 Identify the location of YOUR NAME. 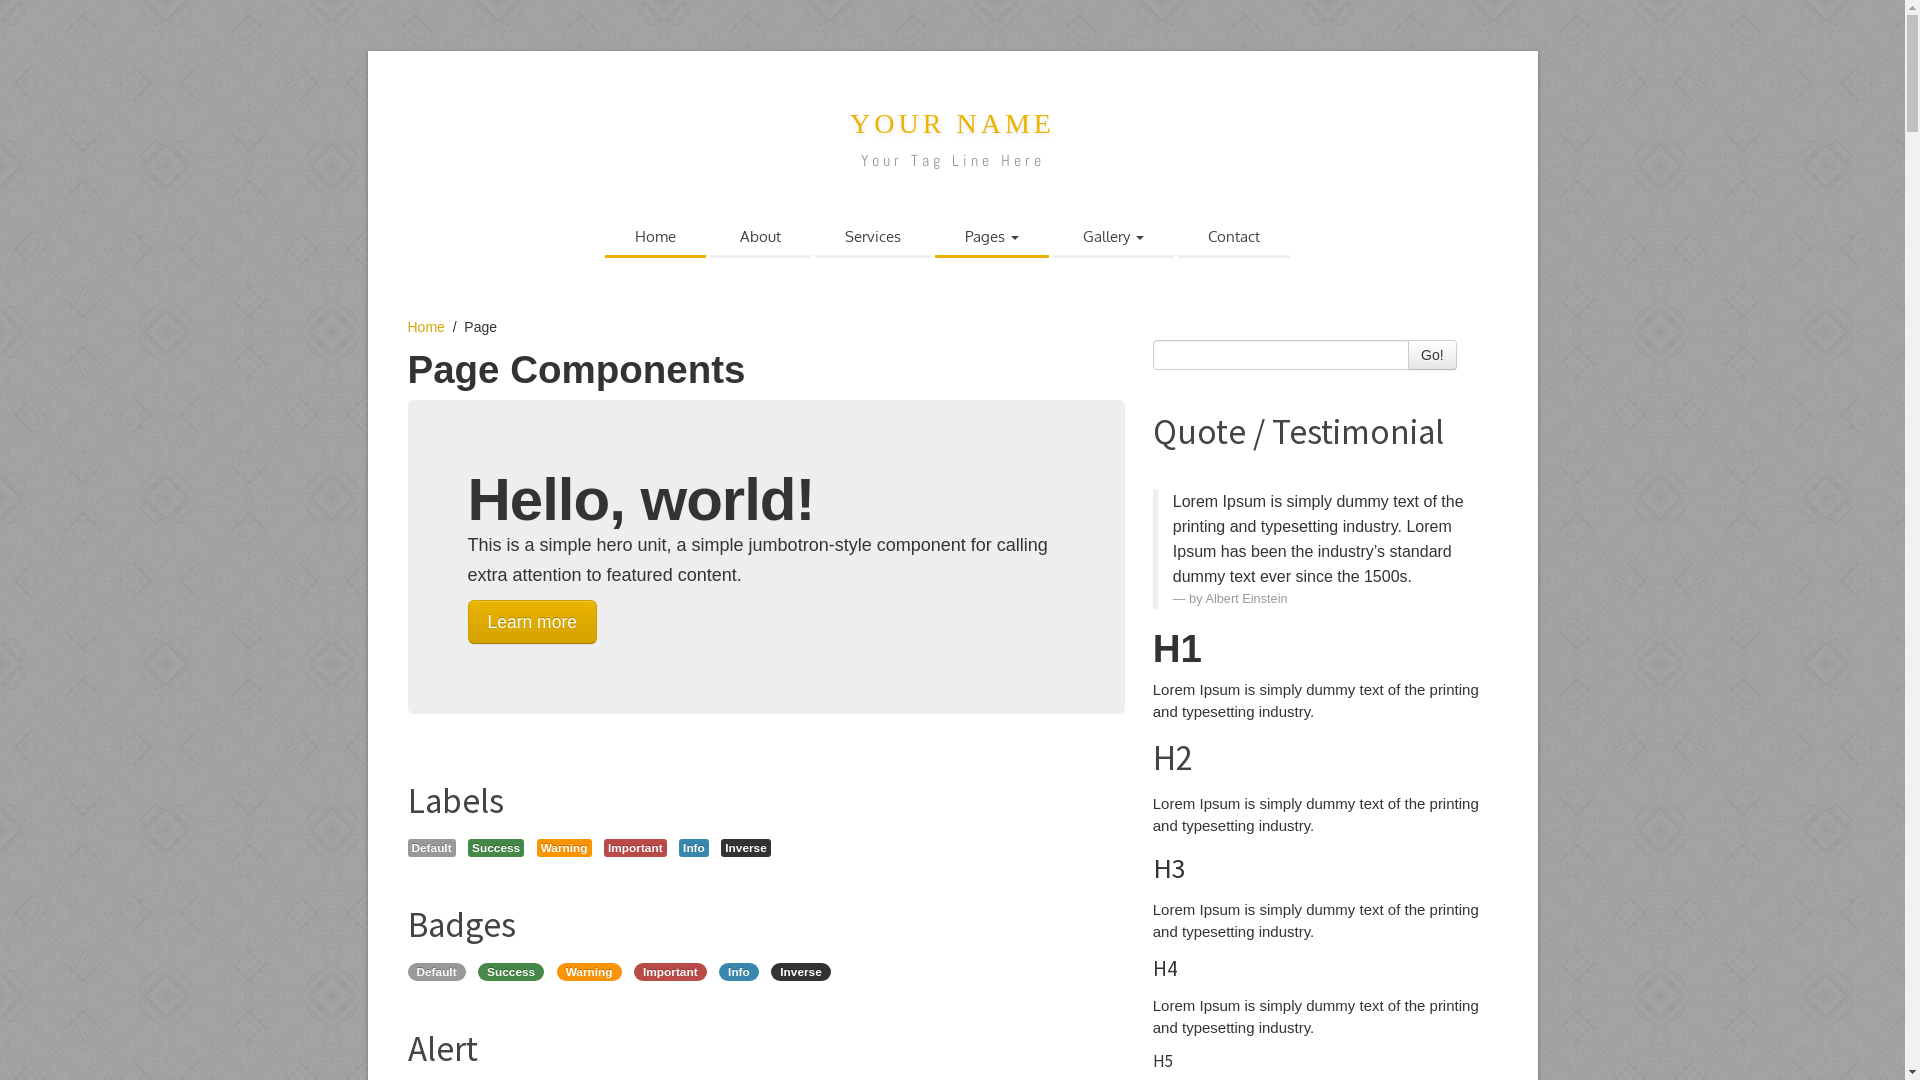
(952, 124).